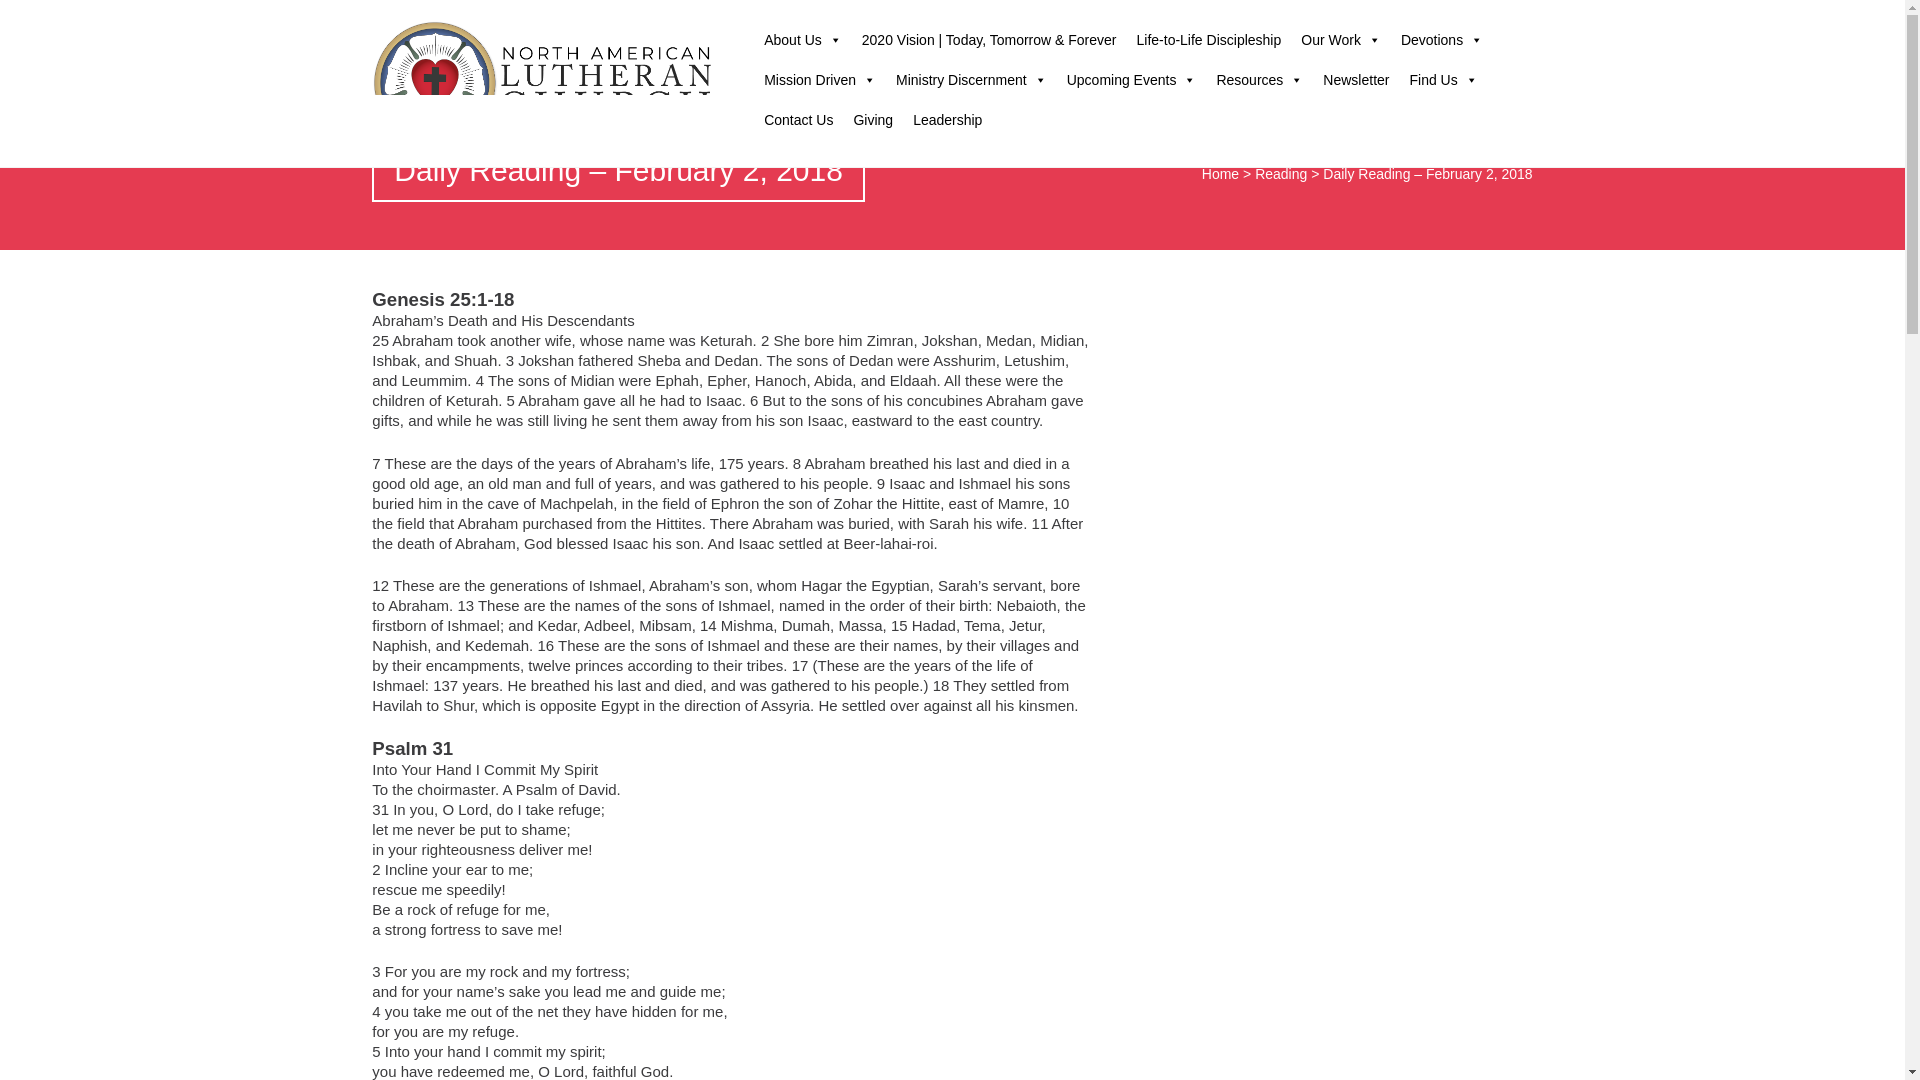 This screenshot has width=1920, height=1080. Describe the element at coordinates (1387, 20) in the screenshot. I see `Social Buttons` at that location.